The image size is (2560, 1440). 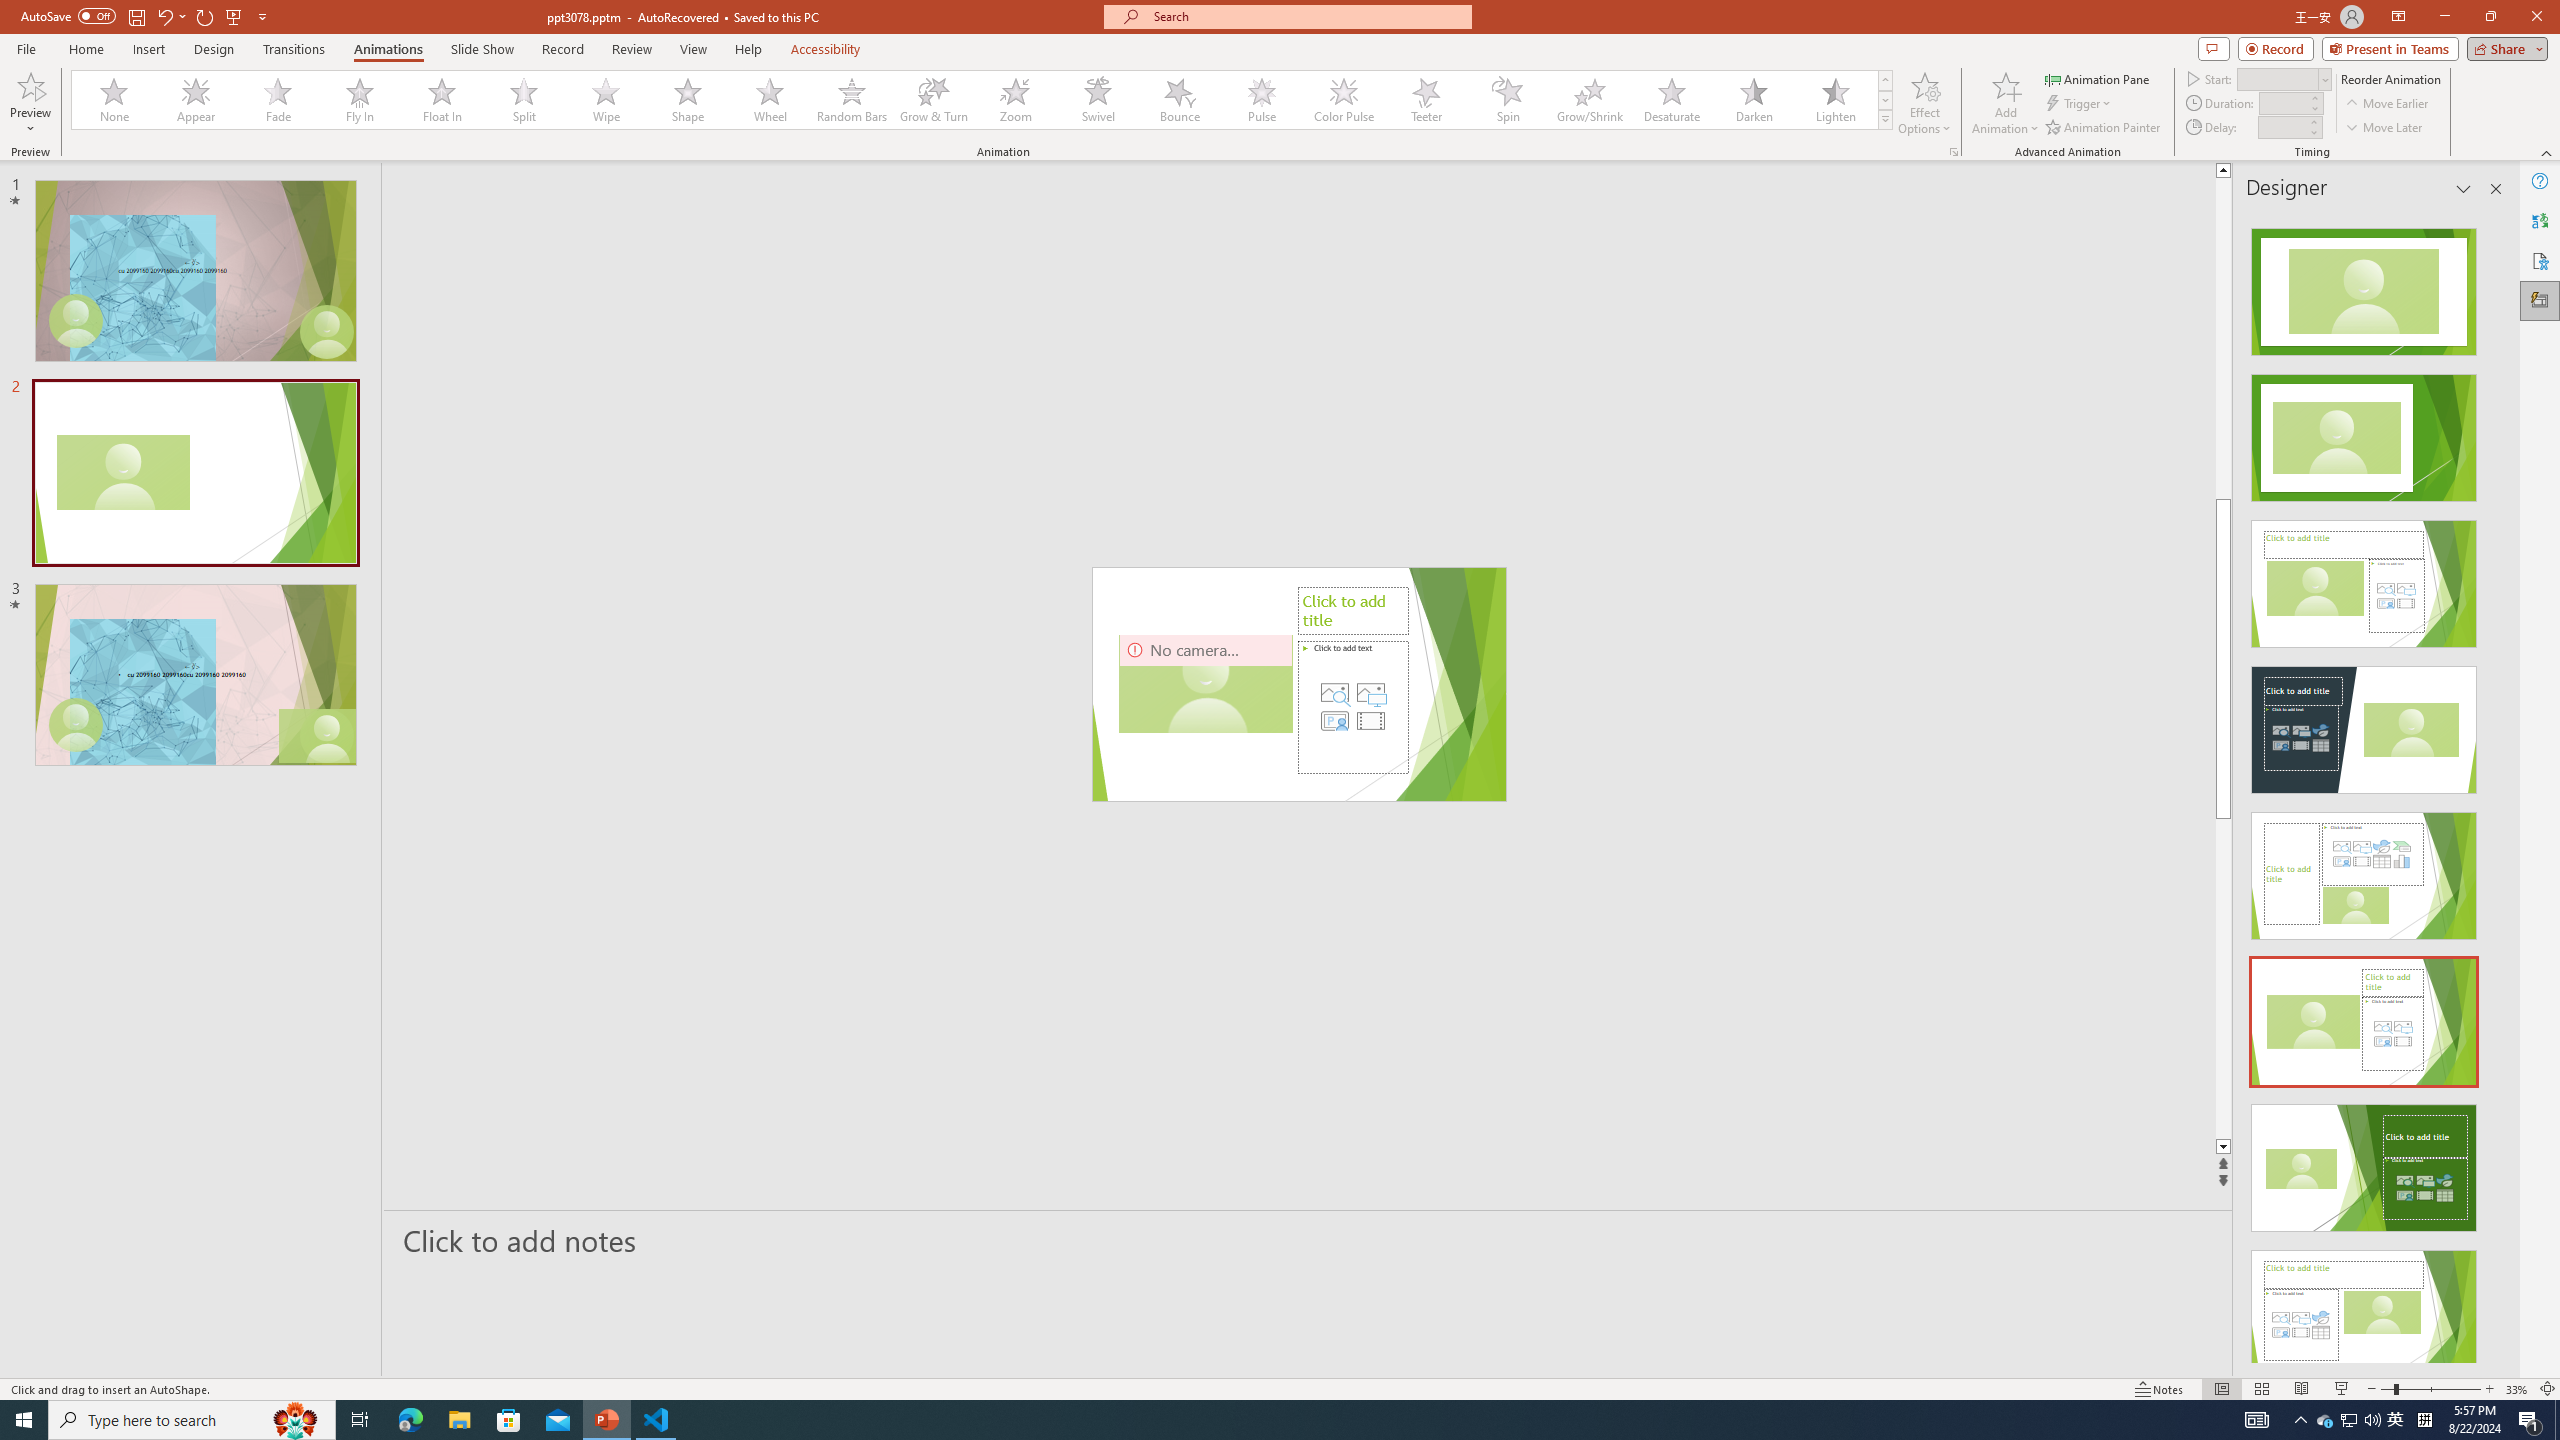 I want to click on Wipe, so click(x=606, y=100).